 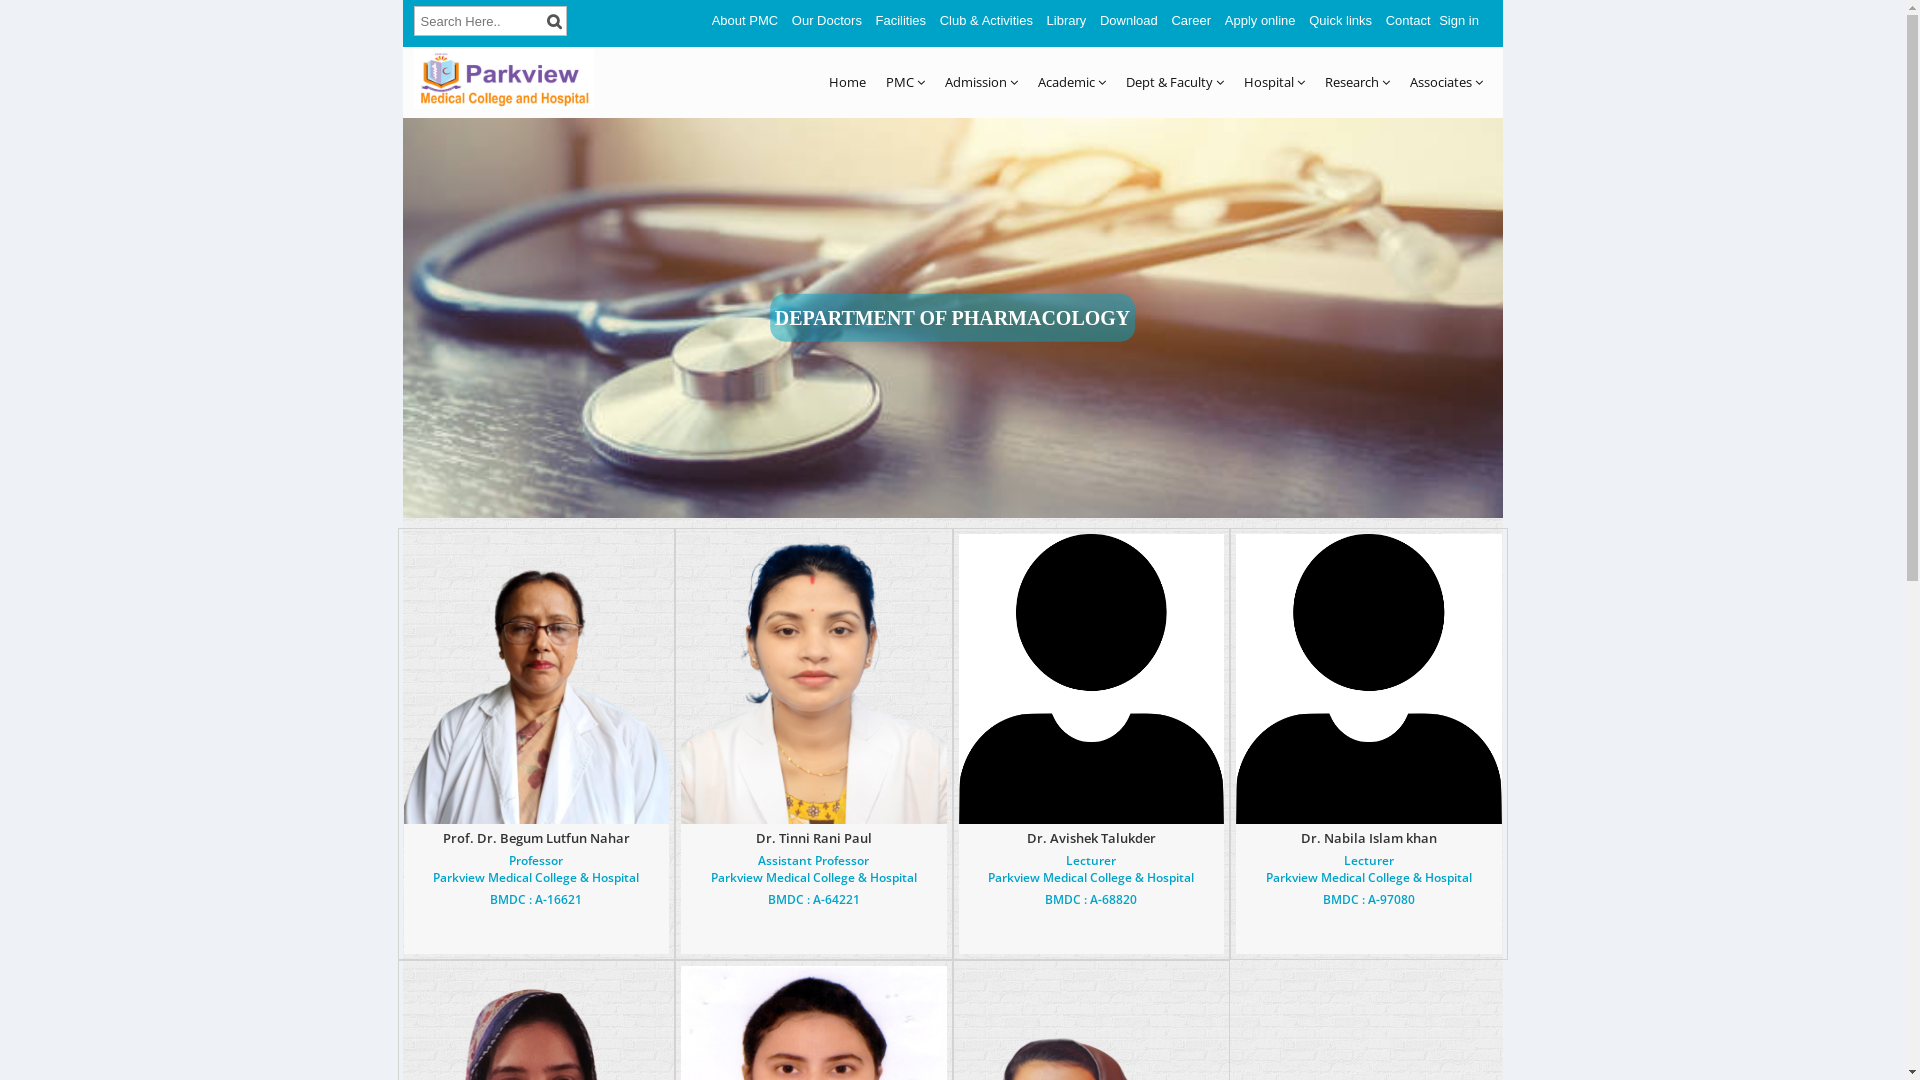 What do you see at coordinates (1274, 82) in the screenshot?
I see `Hospital` at bounding box center [1274, 82].